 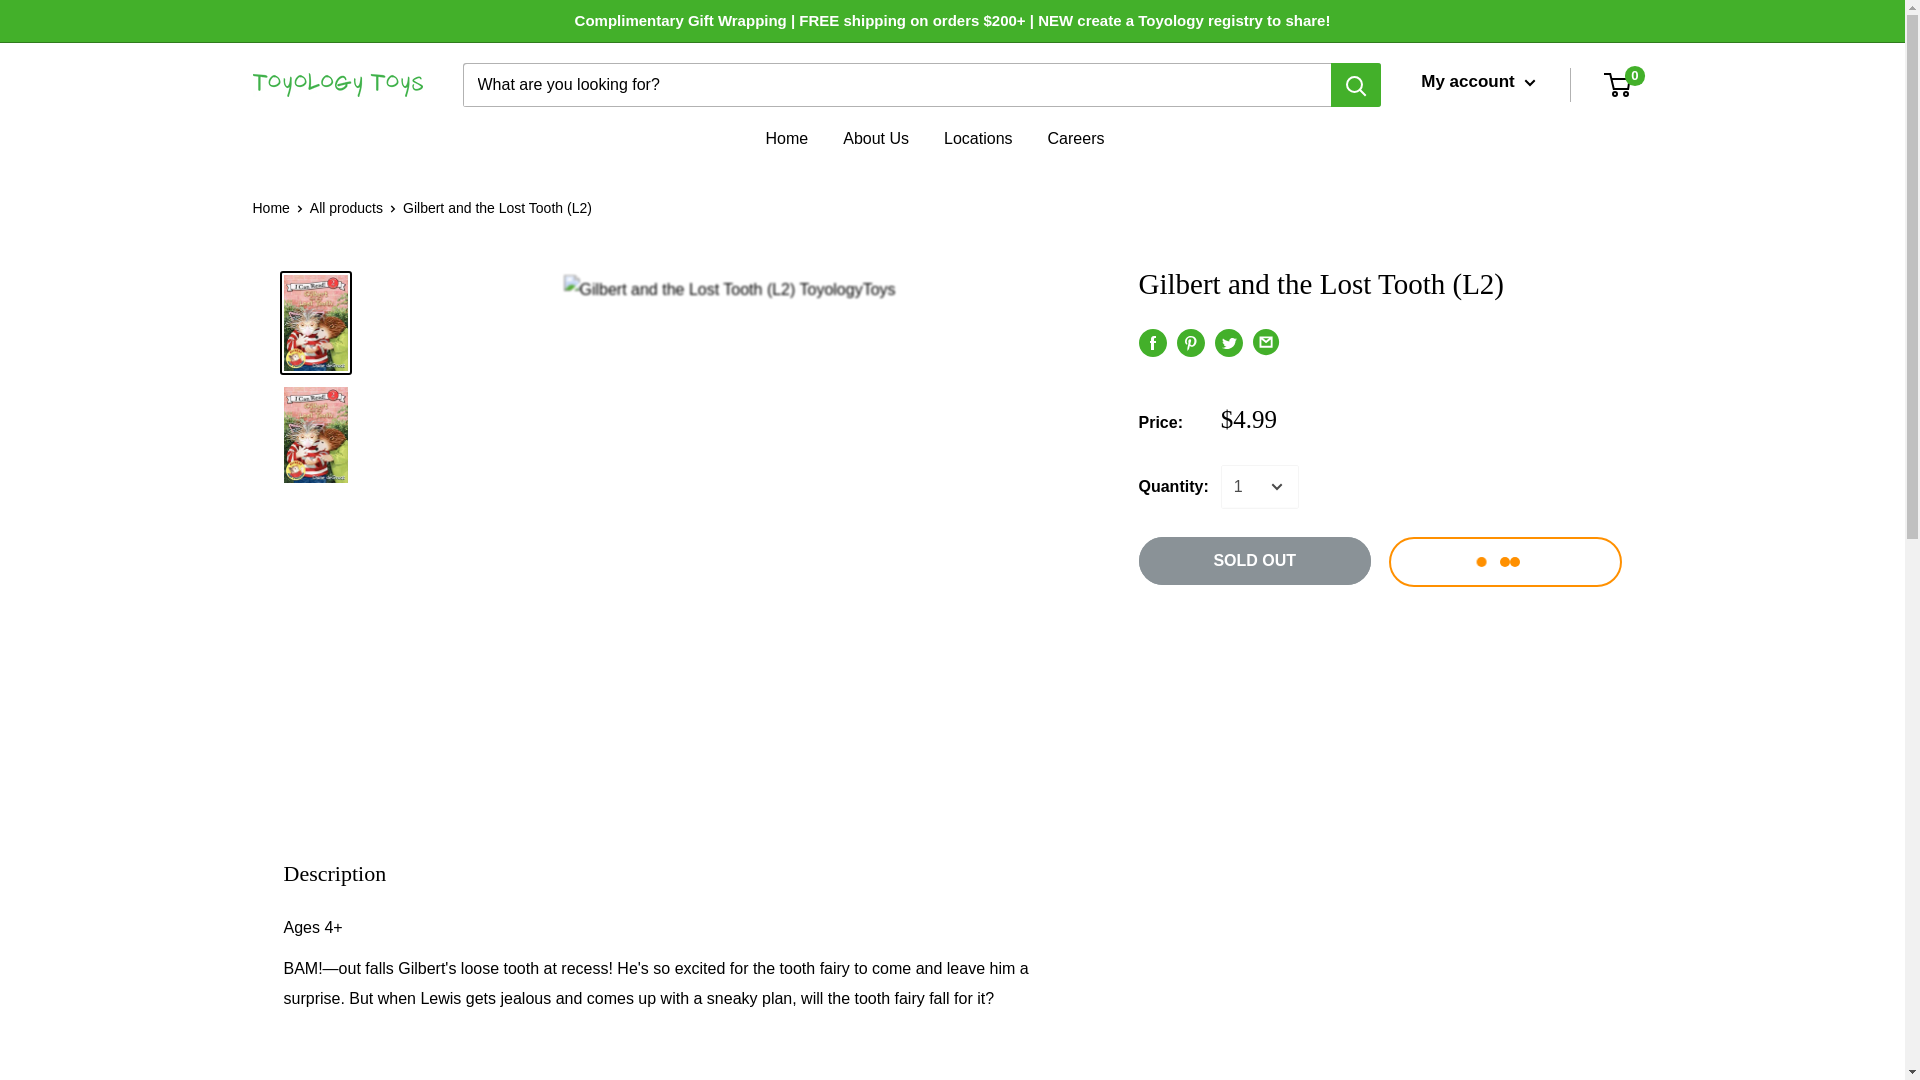 What do you see at coordinates (1477, 82) in the screenshot?
I see `My account` at bounding box center [1477, 82].